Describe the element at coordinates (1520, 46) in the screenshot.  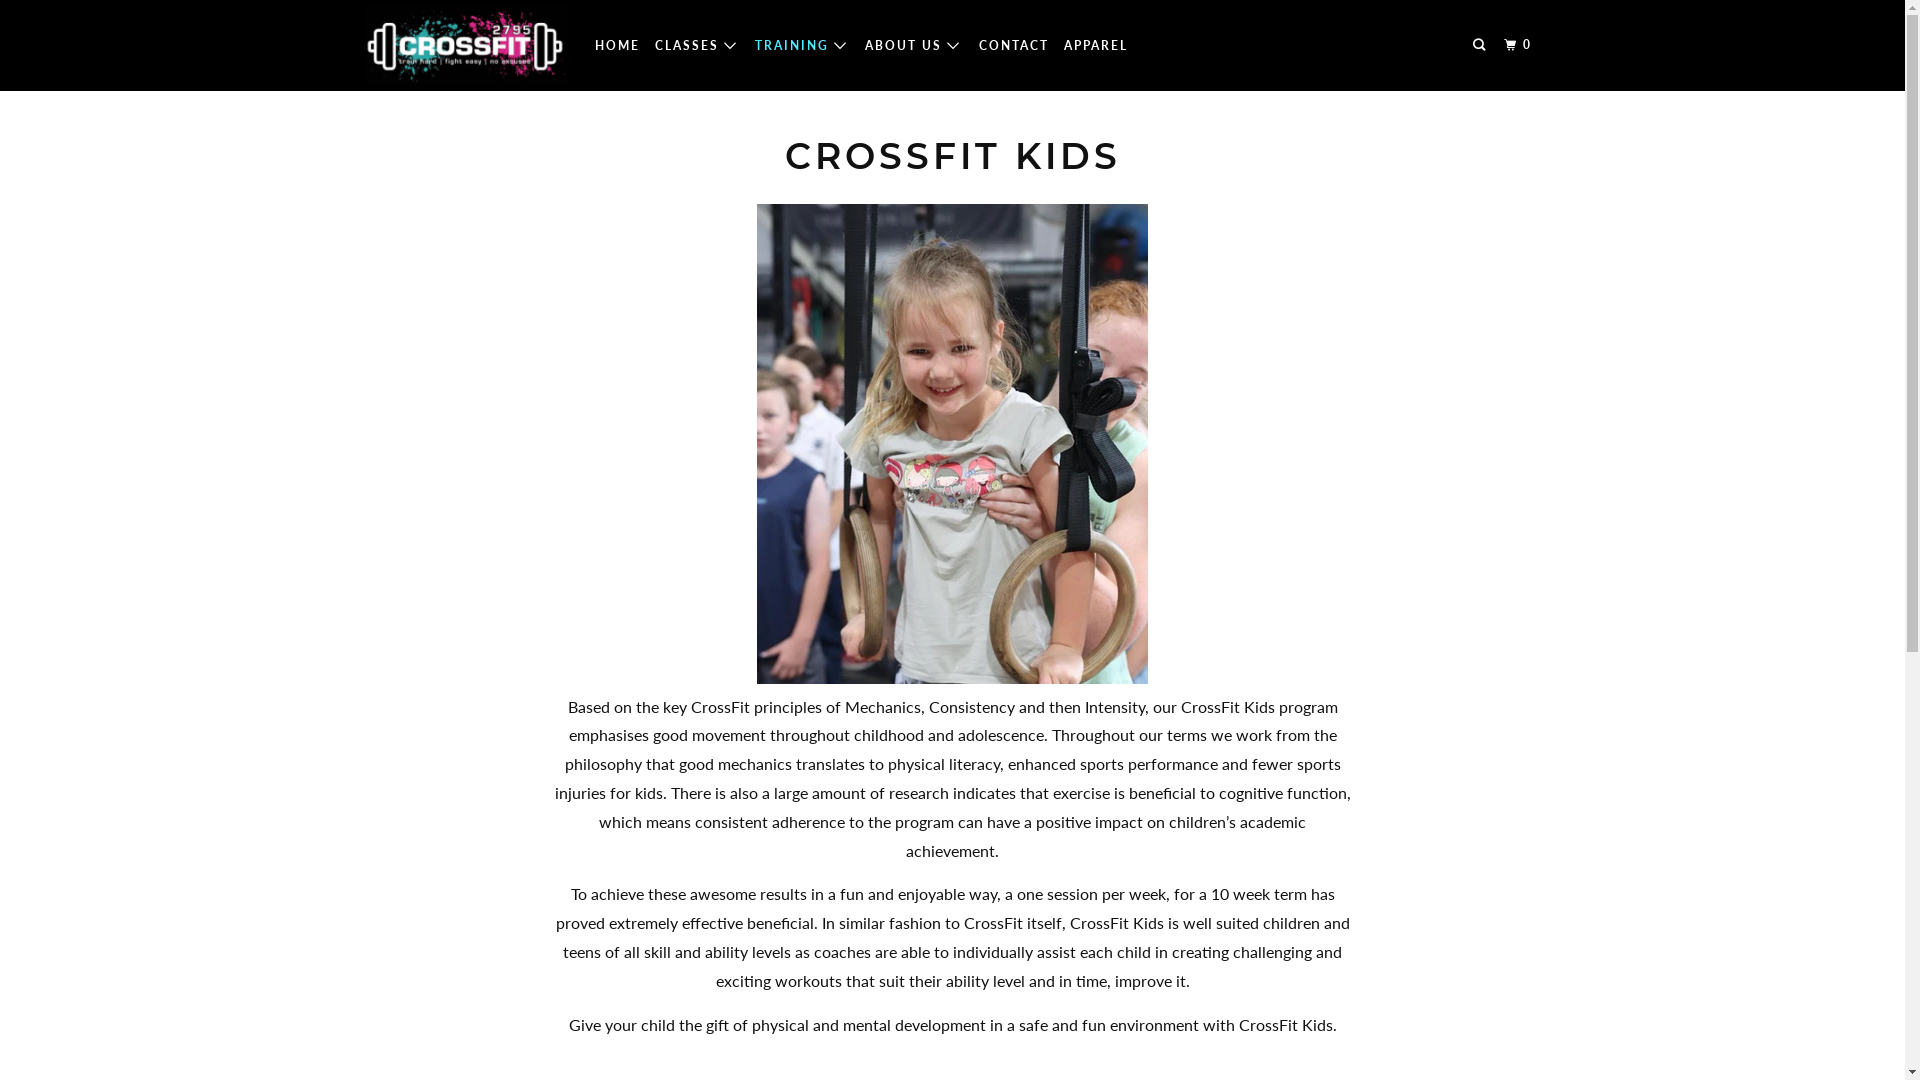
I see `0` at that location.